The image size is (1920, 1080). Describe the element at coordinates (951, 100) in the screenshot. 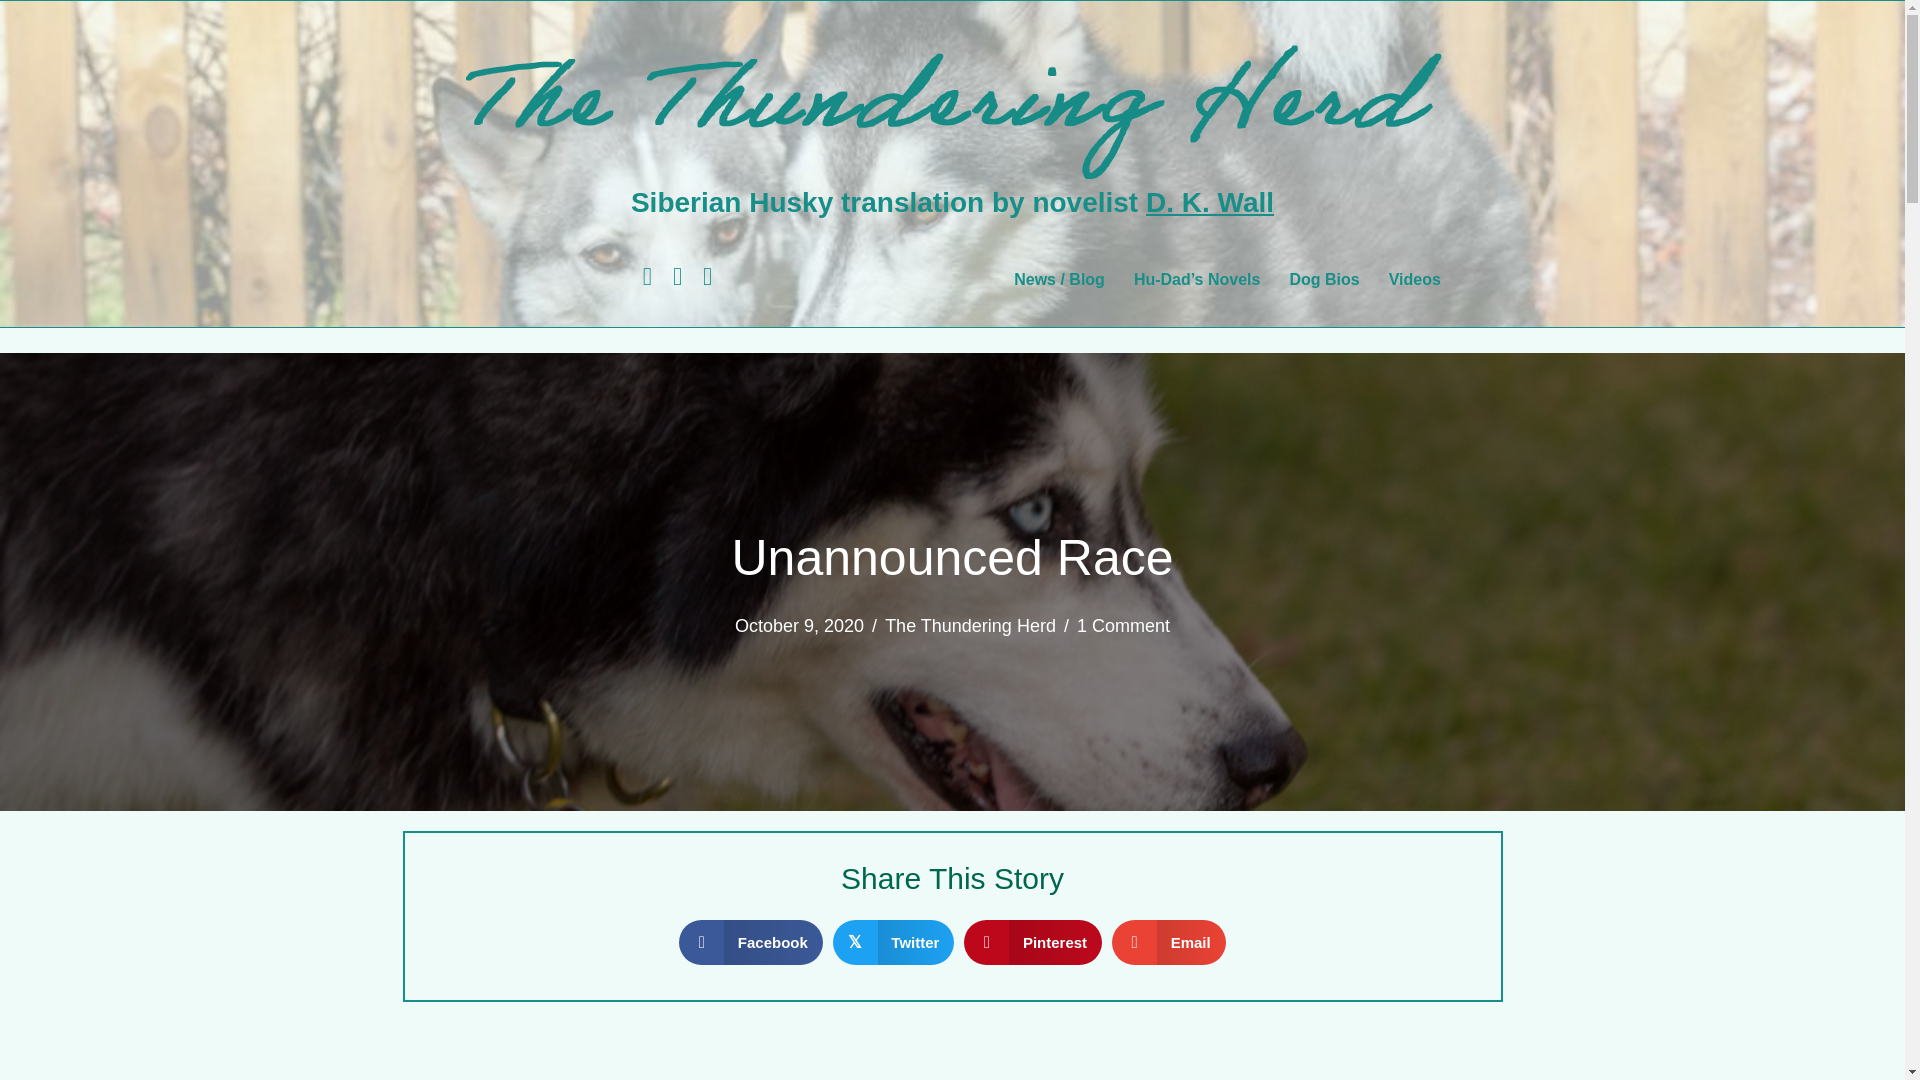

I see `TTH Header 2021-07-13` at that location.